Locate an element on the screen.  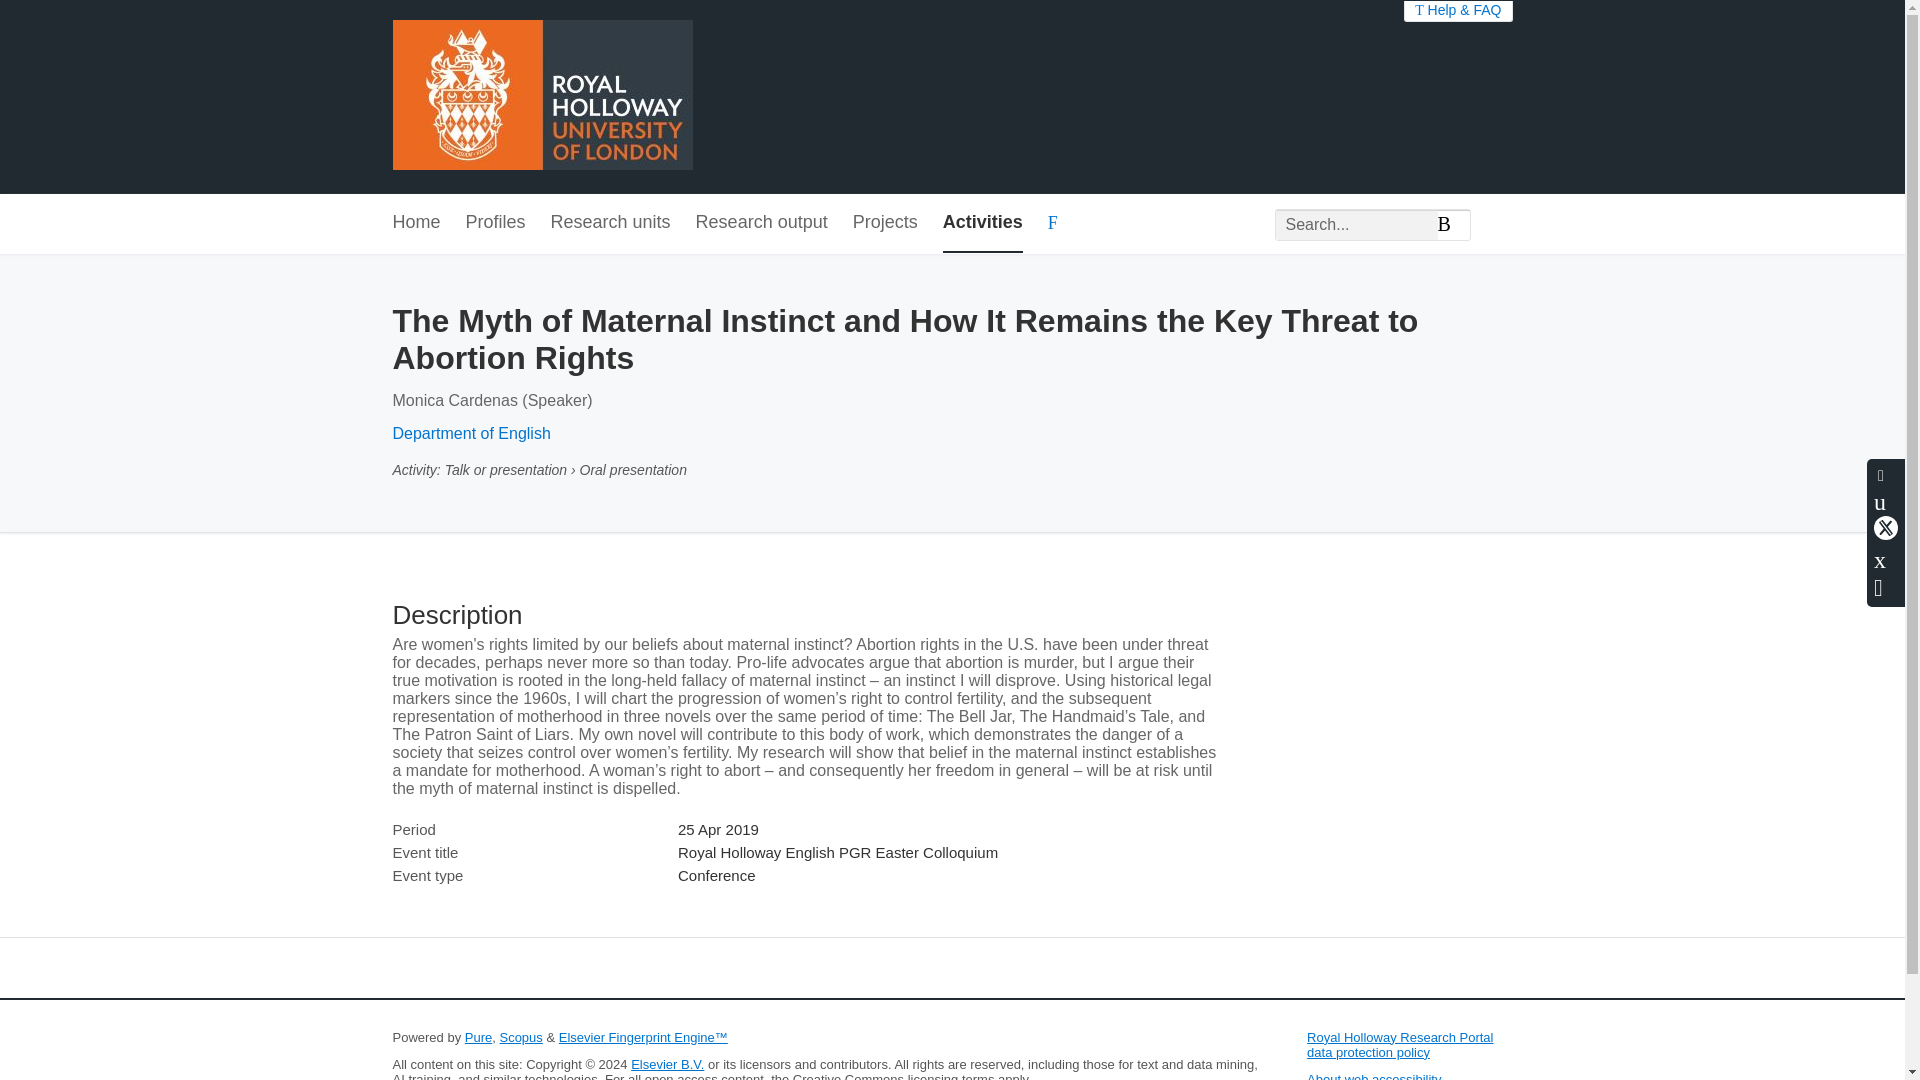
Elsevier B.V. is located at coordinates (668, 1064).